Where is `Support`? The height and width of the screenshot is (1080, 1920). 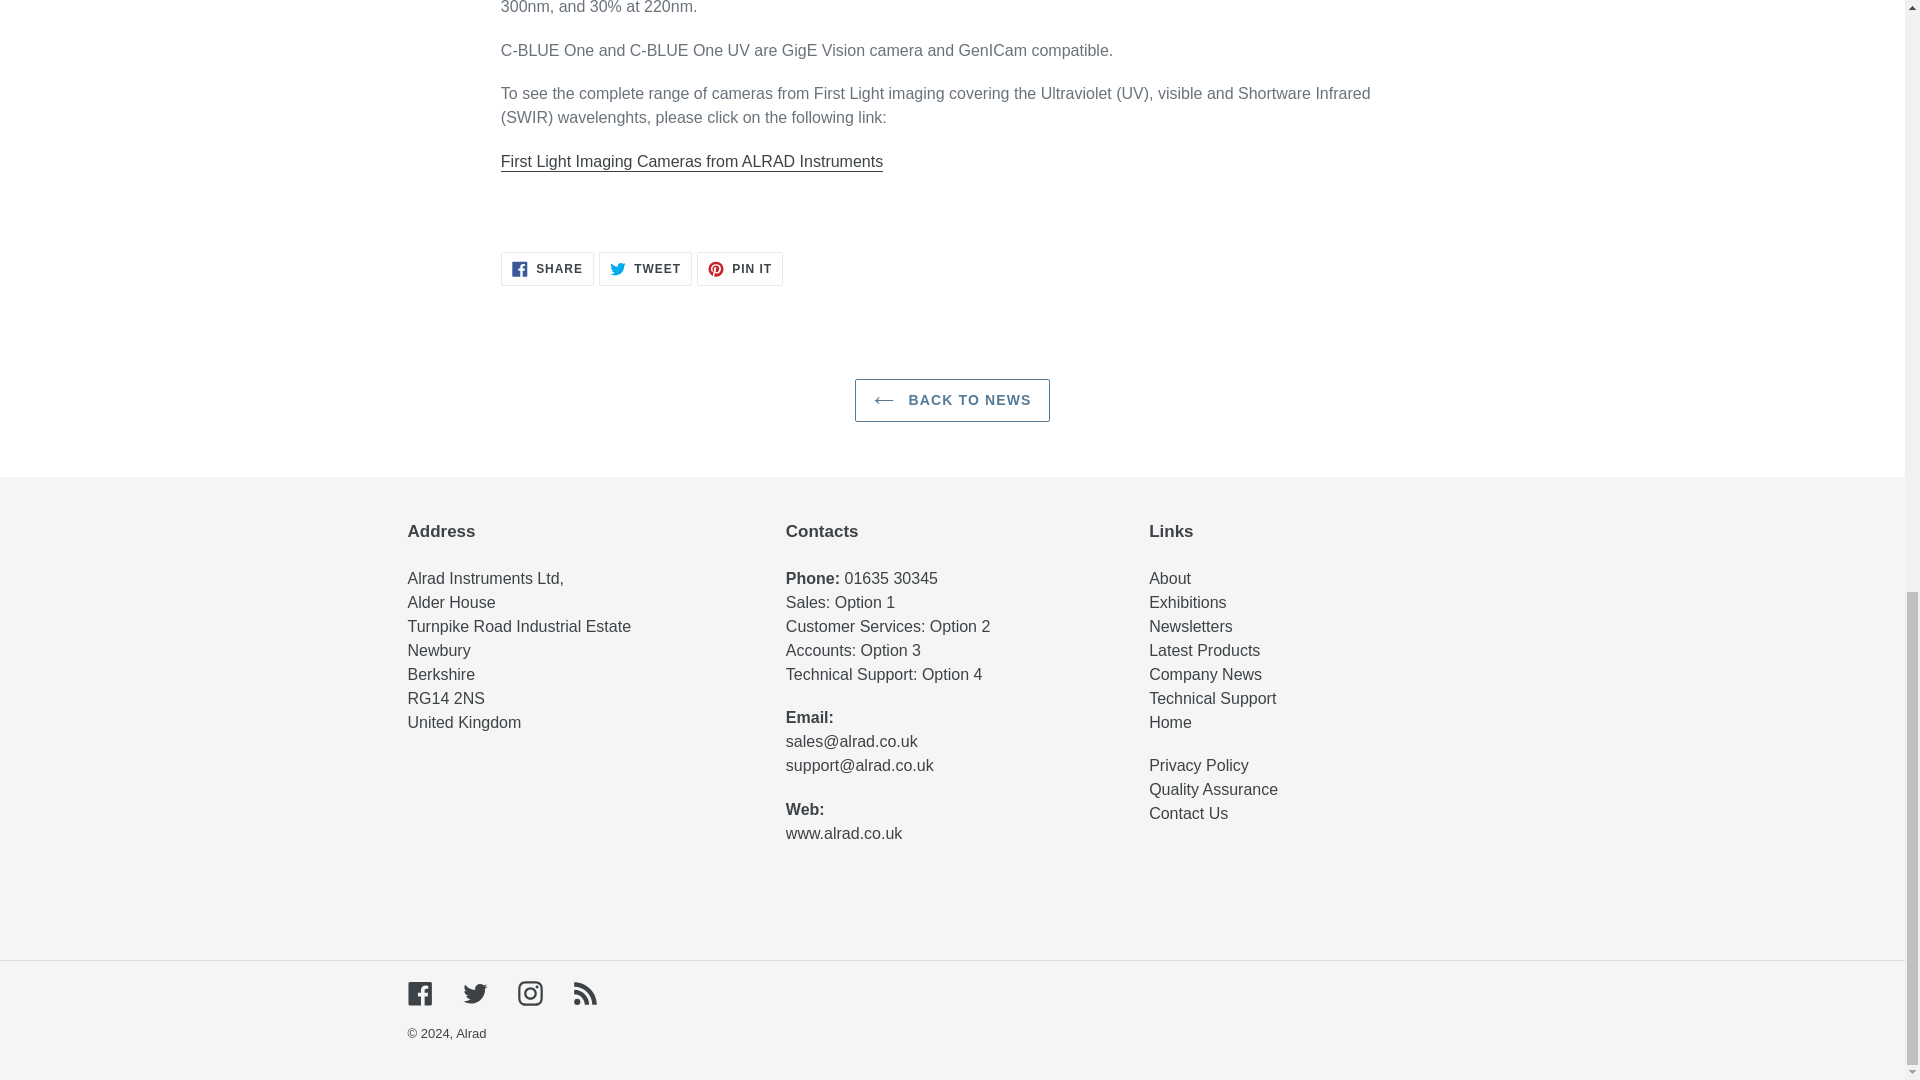
Support is located at coordinates (1212, 698).